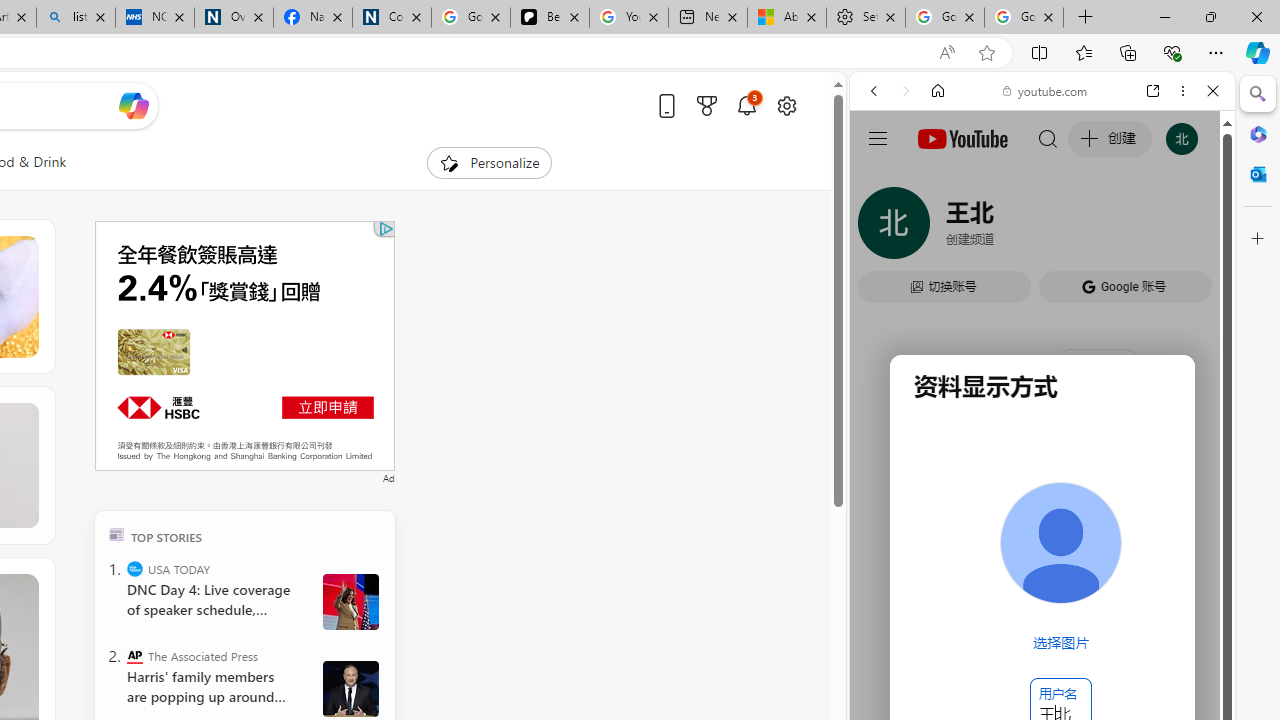 The height and width of the screenshot is (720, 1280). Describe the element at coordinates (1034, 296) in the screenshot. I see `YouTube` at that location.